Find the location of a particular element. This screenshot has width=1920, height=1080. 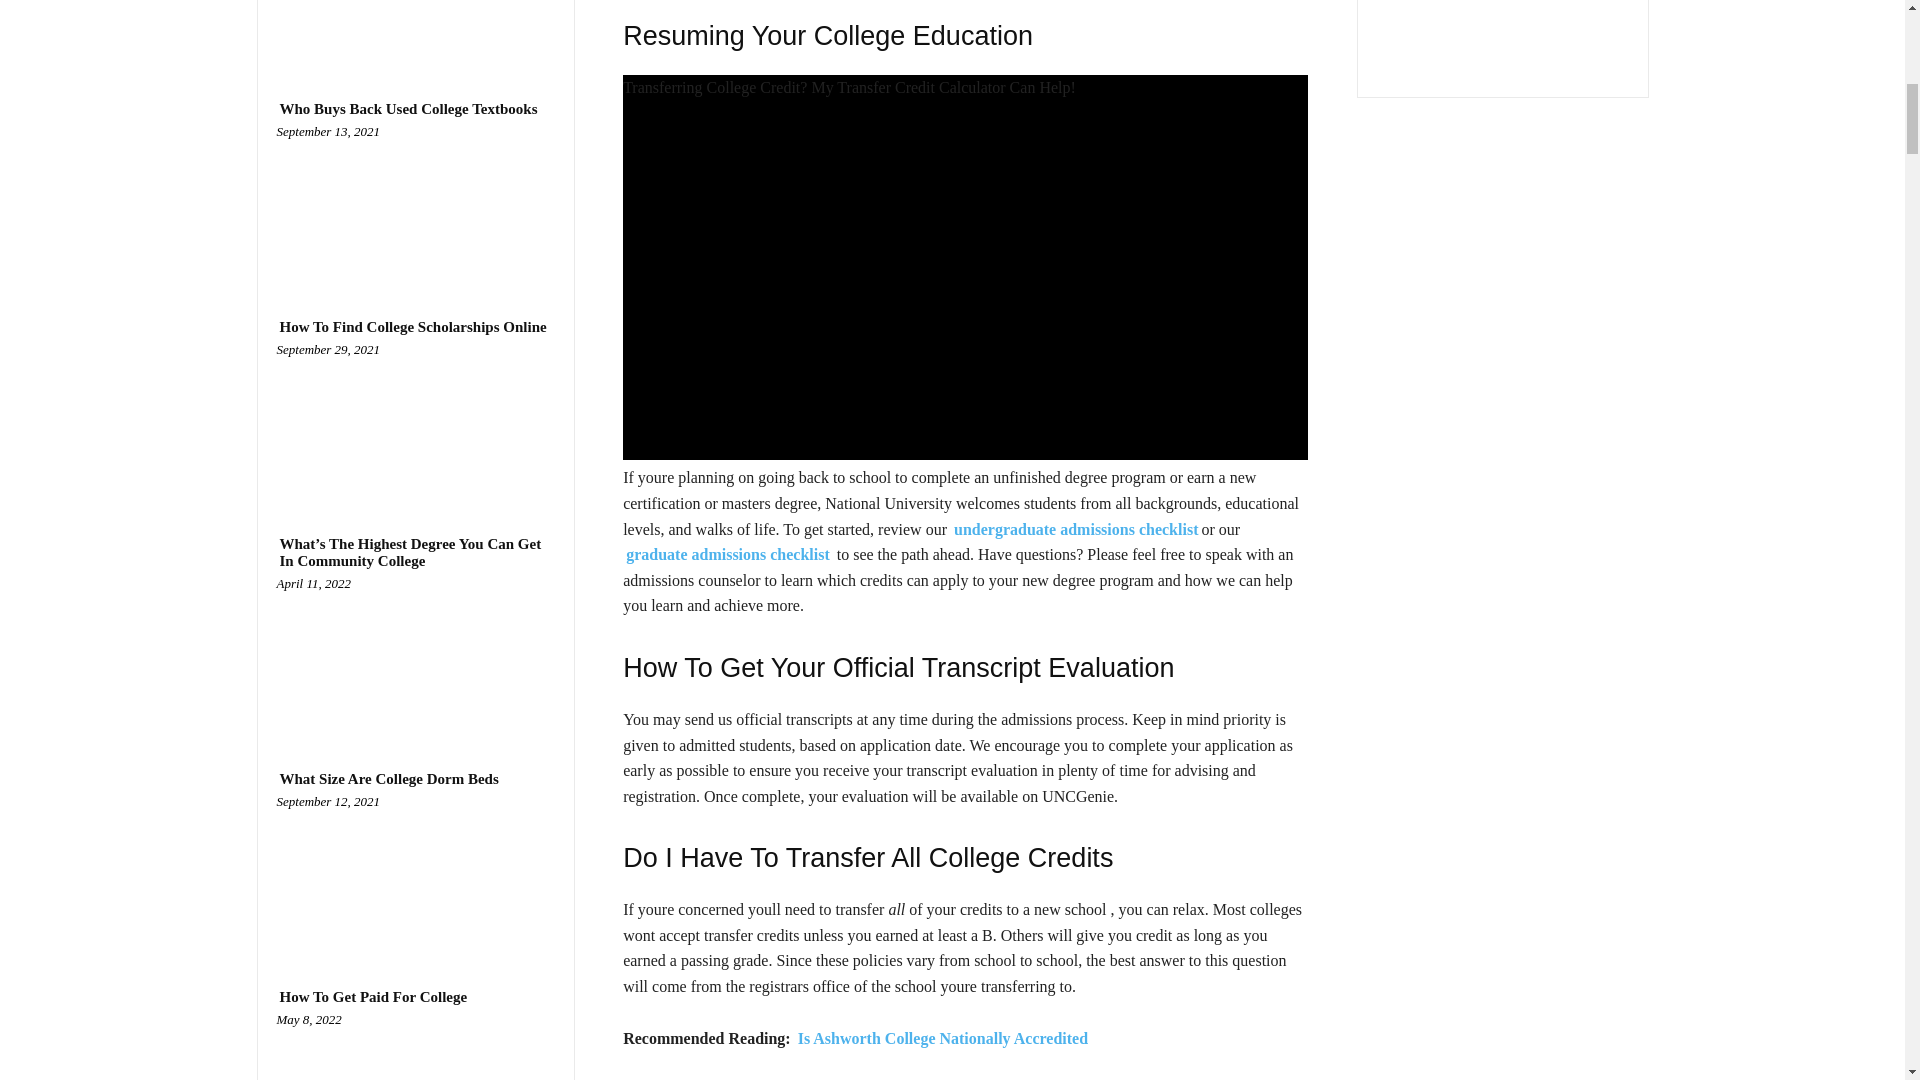

How To Join Air Force After College is located at coordinates (415, 28).